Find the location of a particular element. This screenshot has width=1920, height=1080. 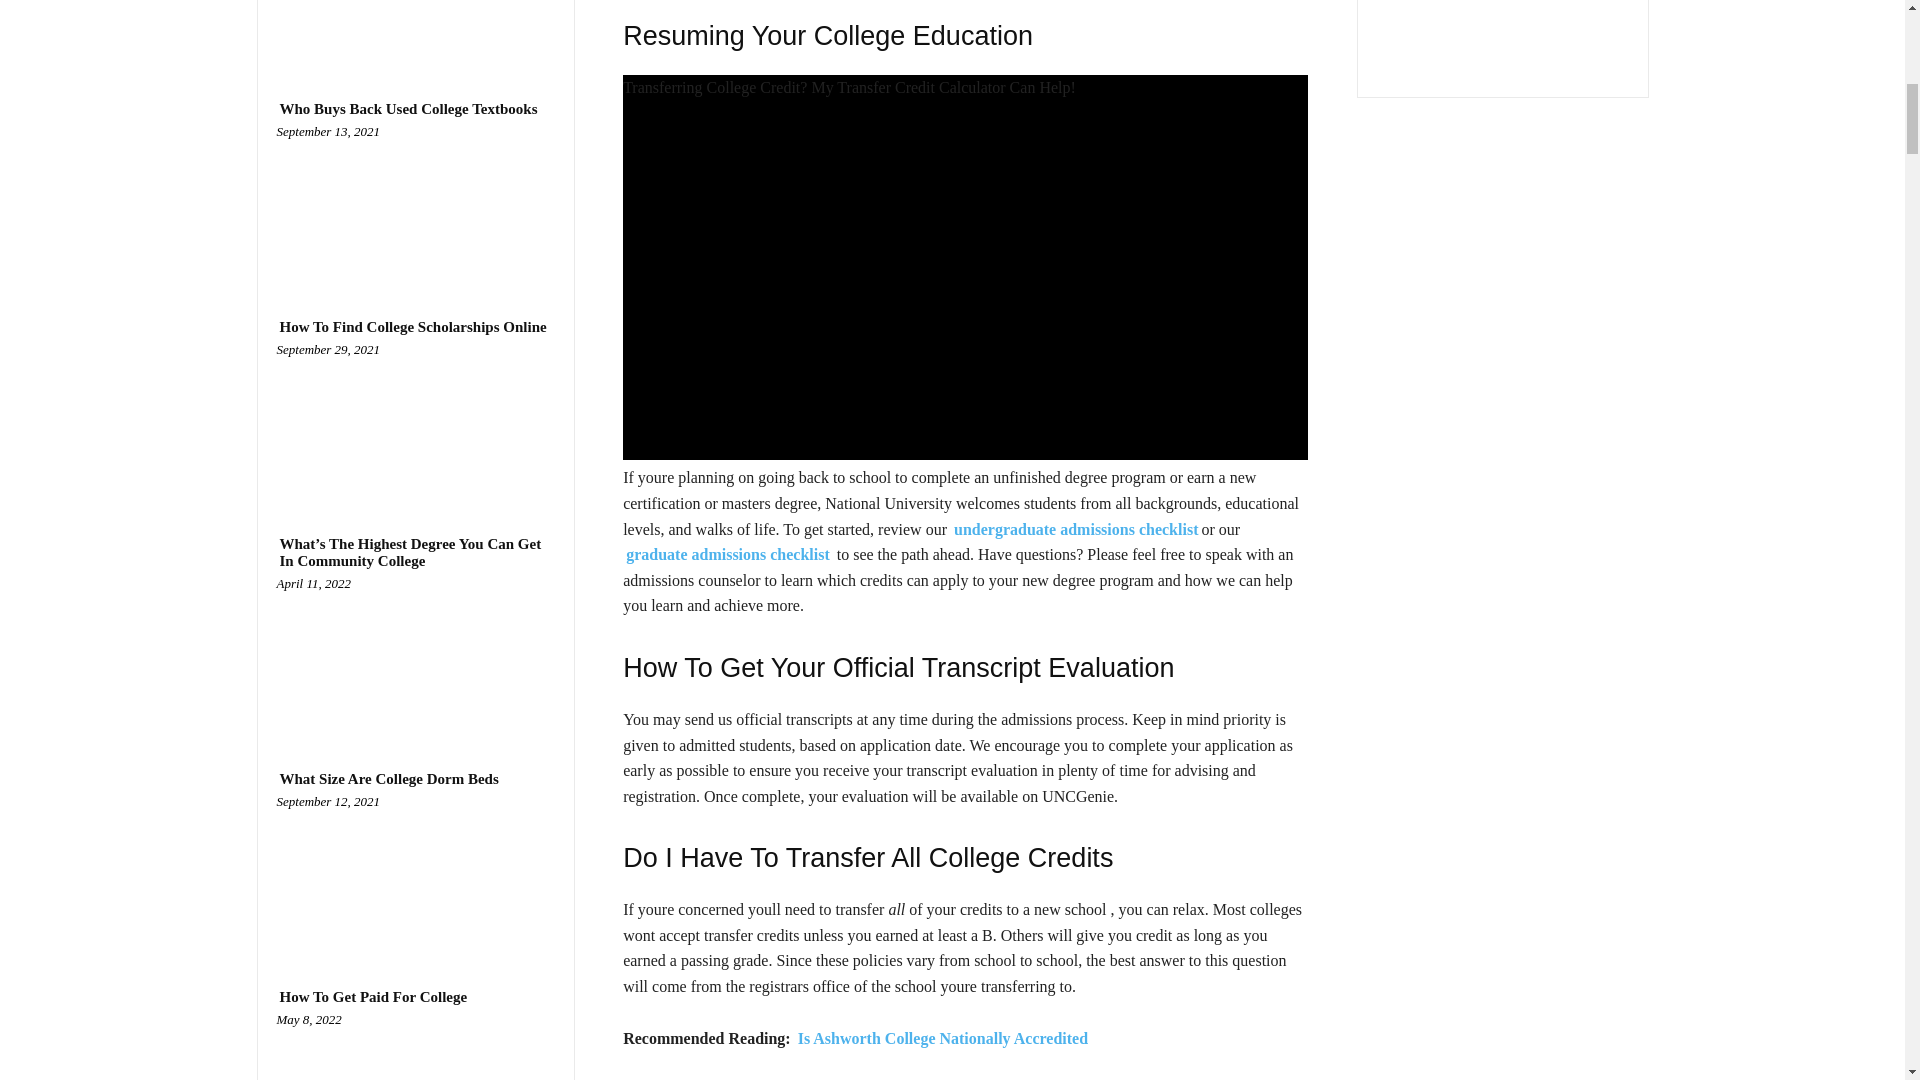

How To Join Air Force After College is located at coordinates (415, 28).